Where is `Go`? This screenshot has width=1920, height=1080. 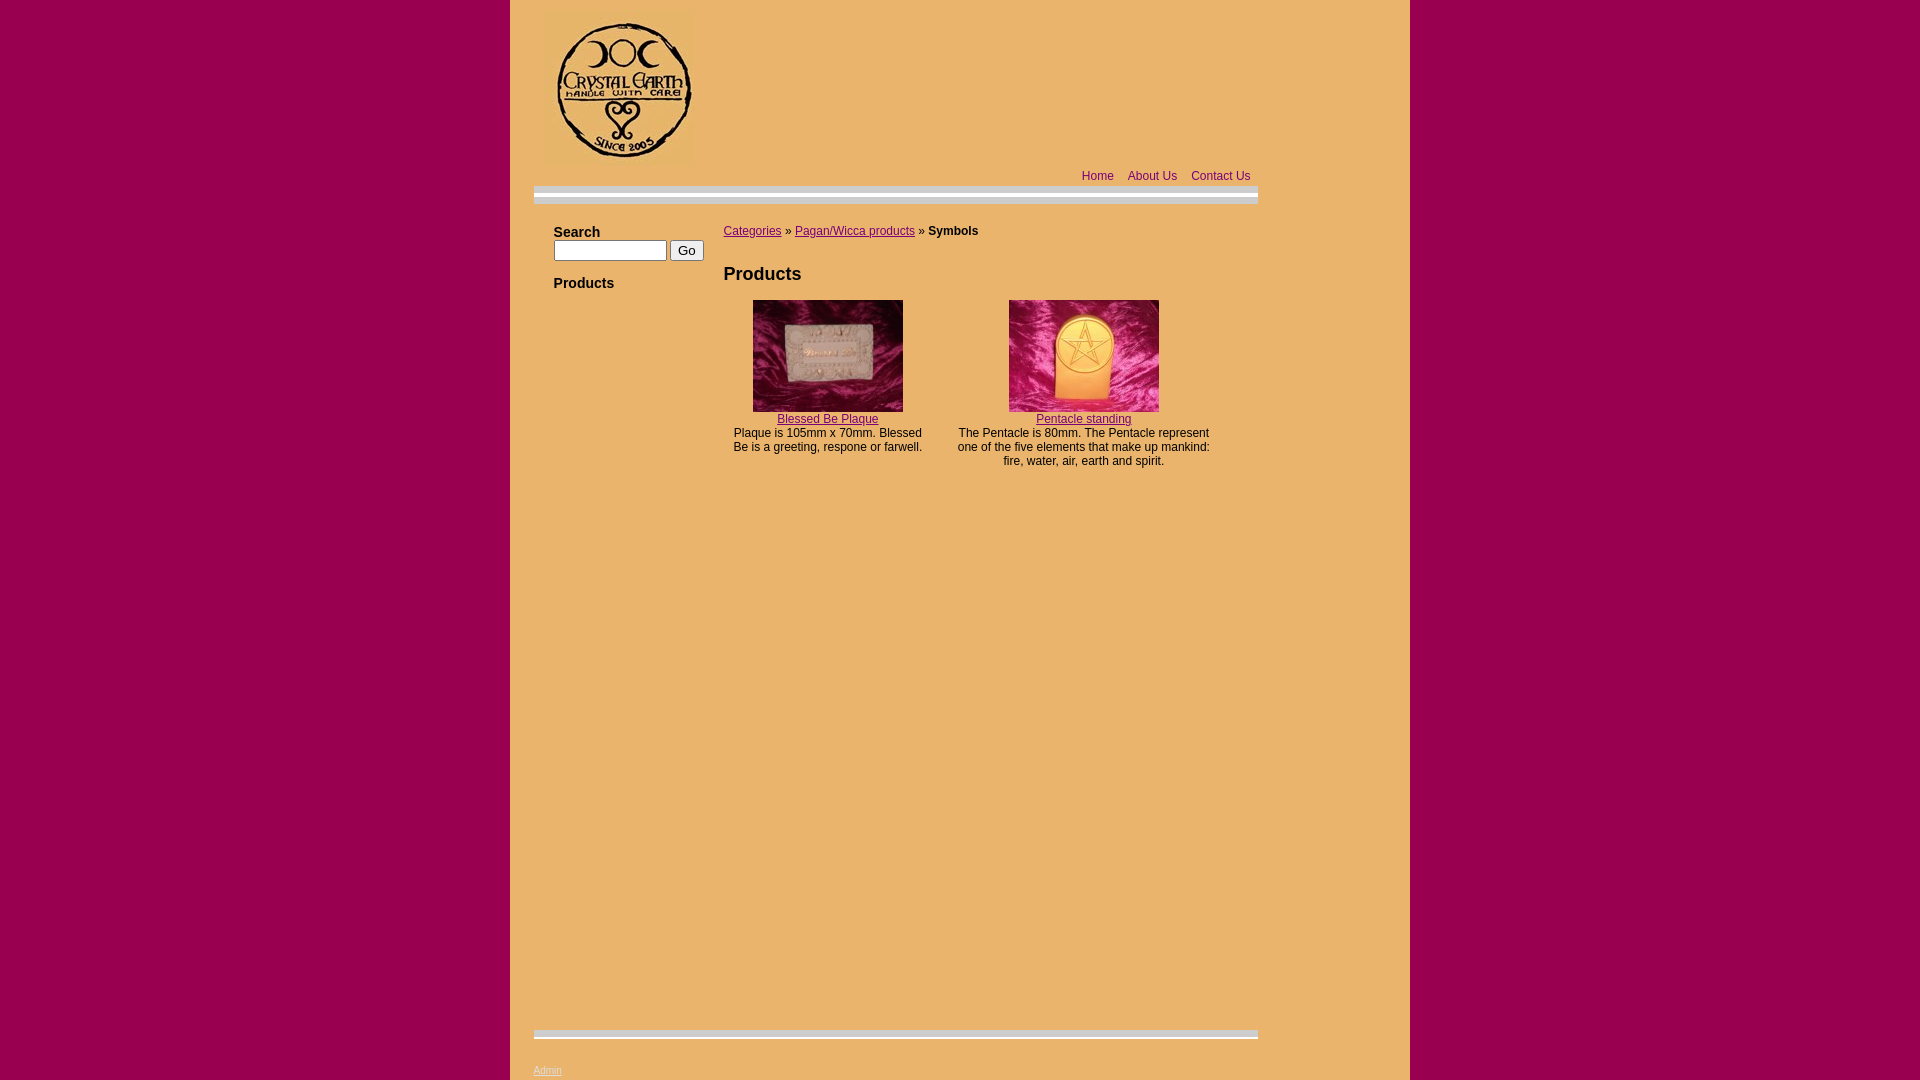 Go is located at coordinates (687, 250).